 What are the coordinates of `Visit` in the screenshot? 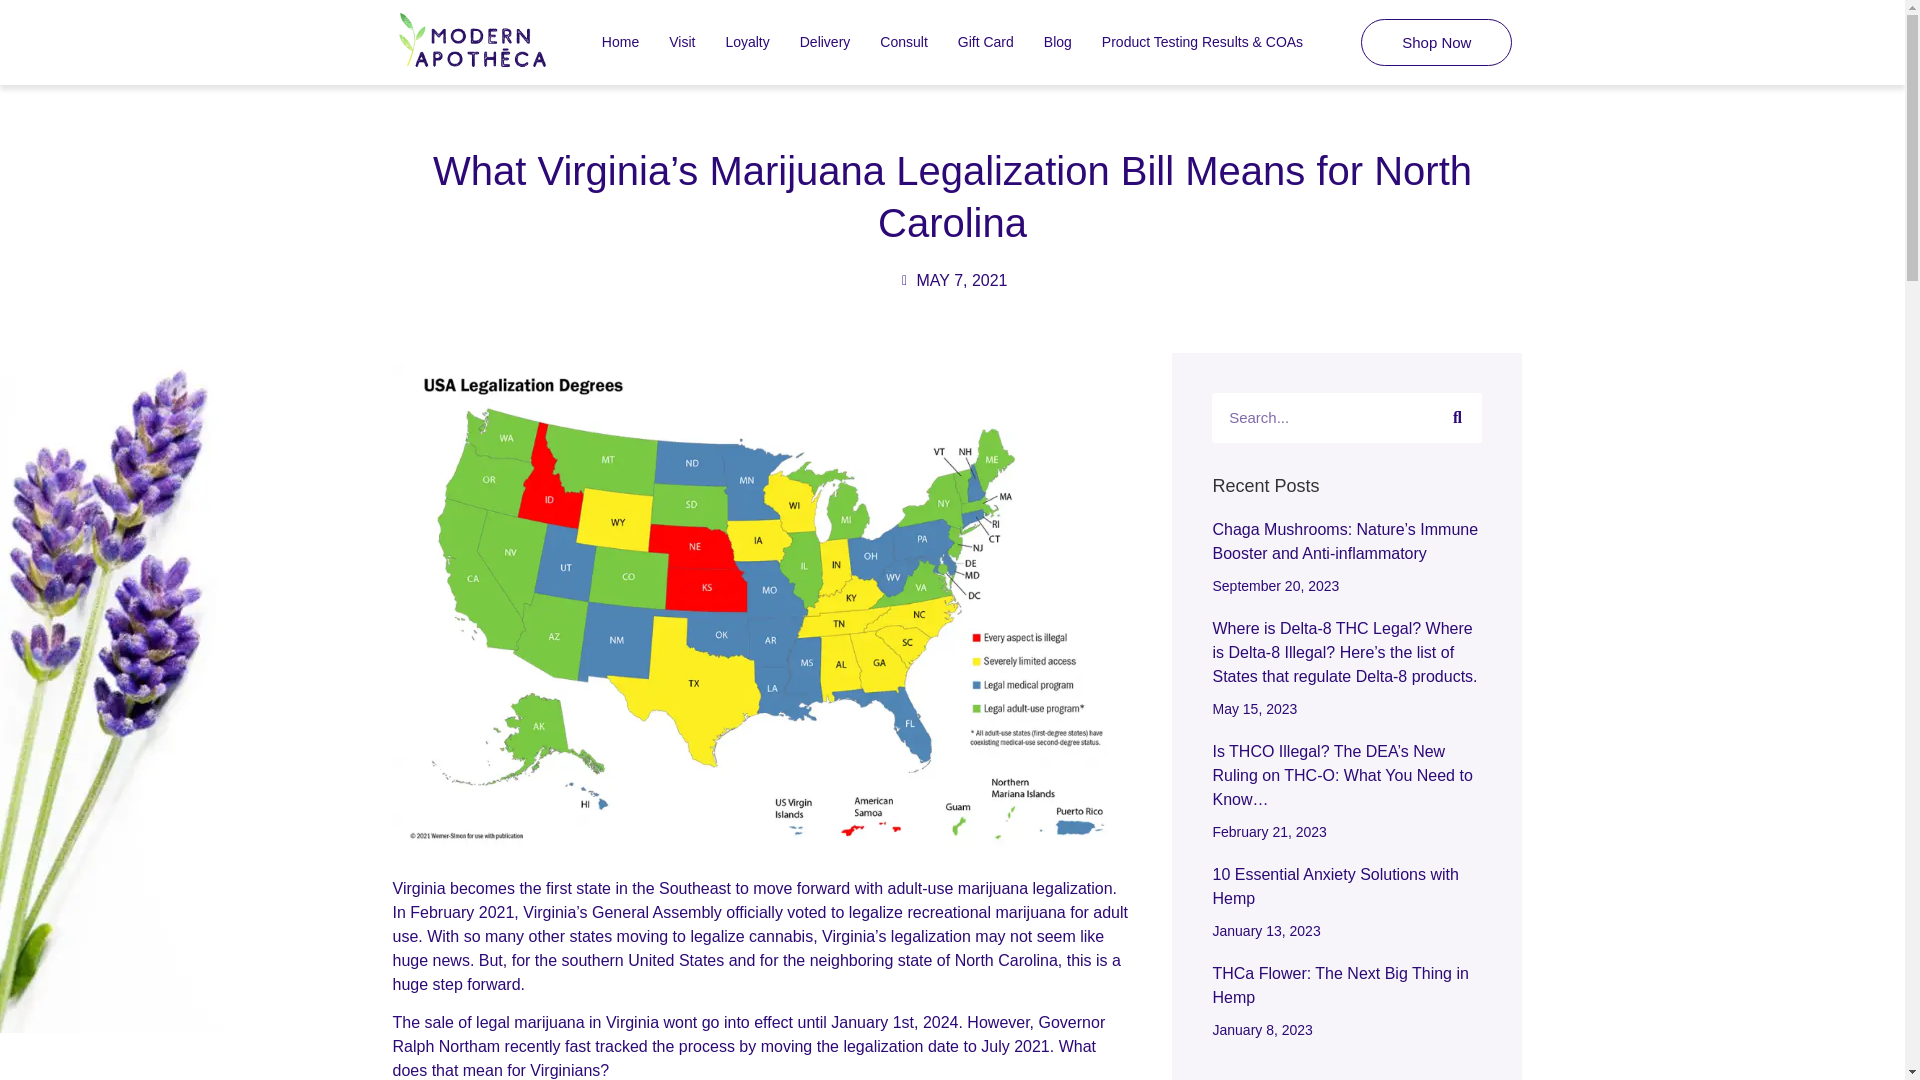 It's located at (682, 42).